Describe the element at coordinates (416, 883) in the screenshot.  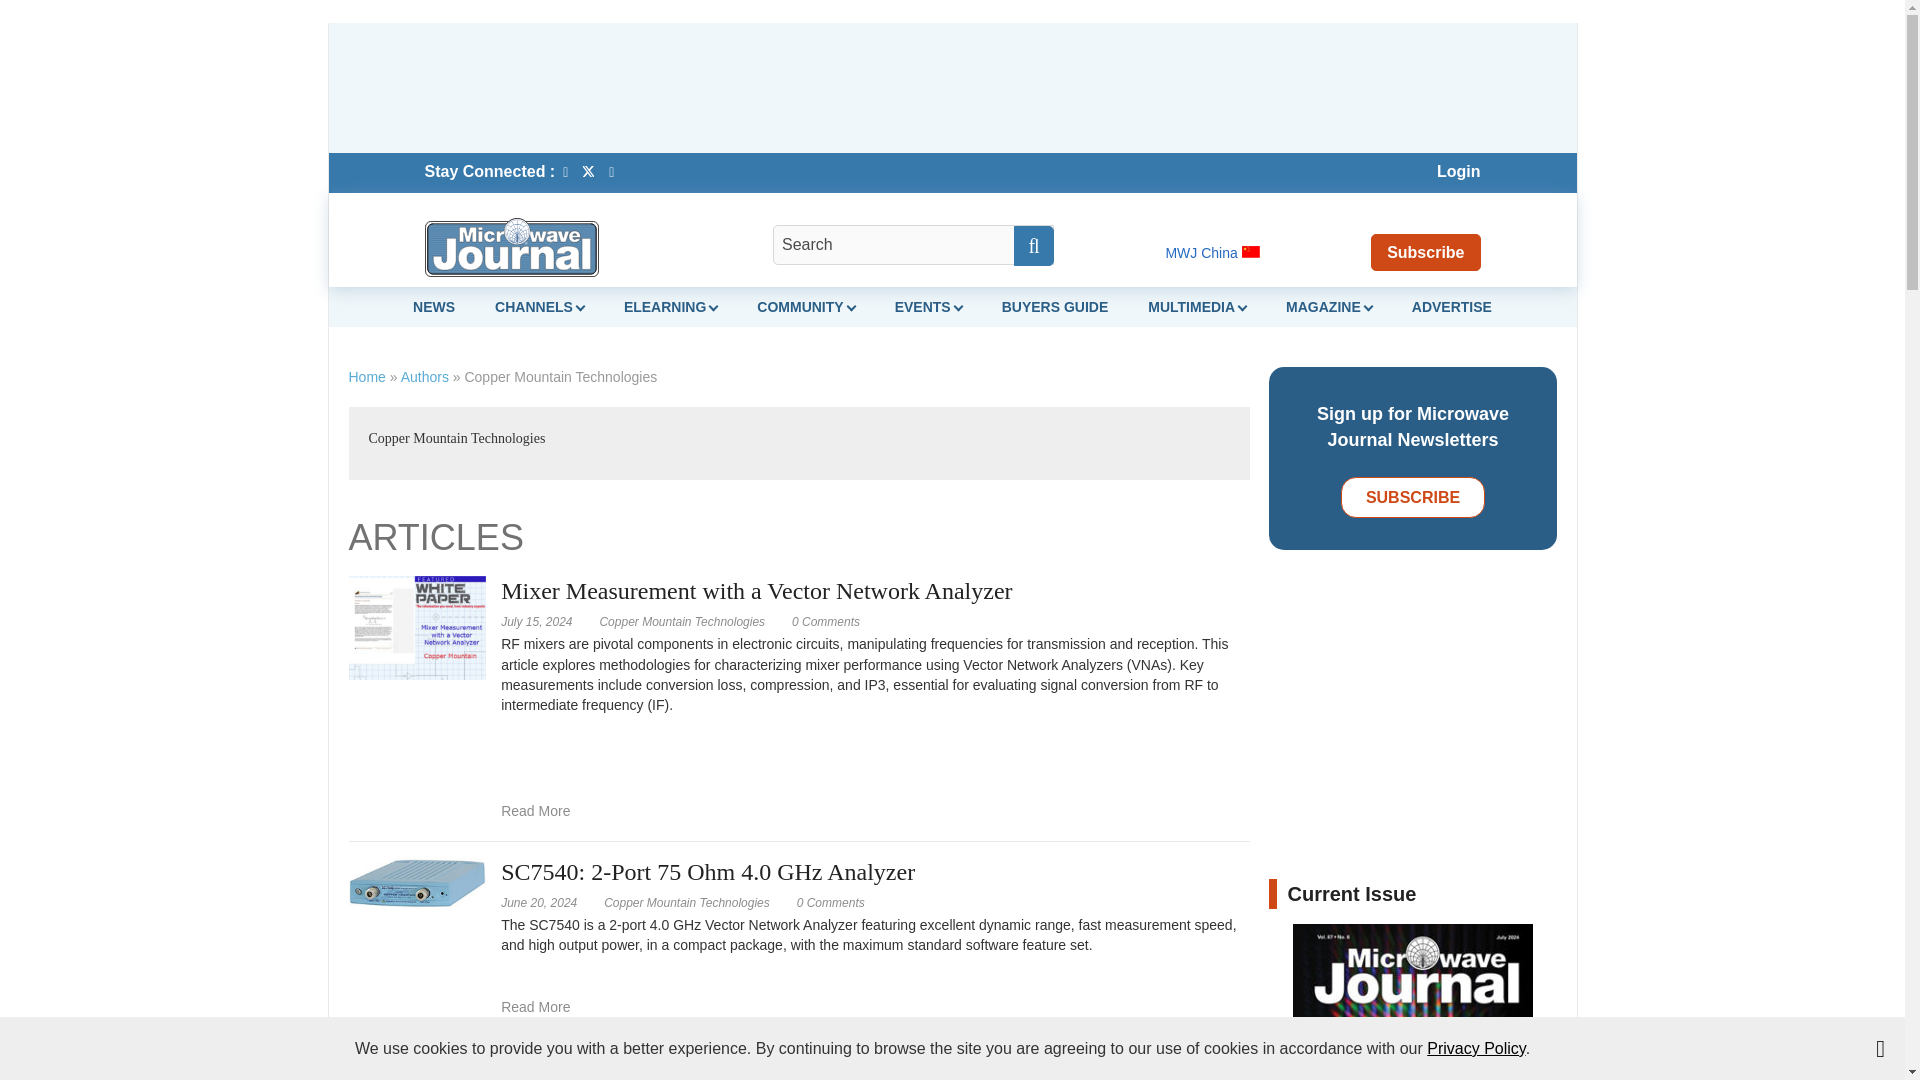
I see `SC7540 Image -left.jpg` at that location.